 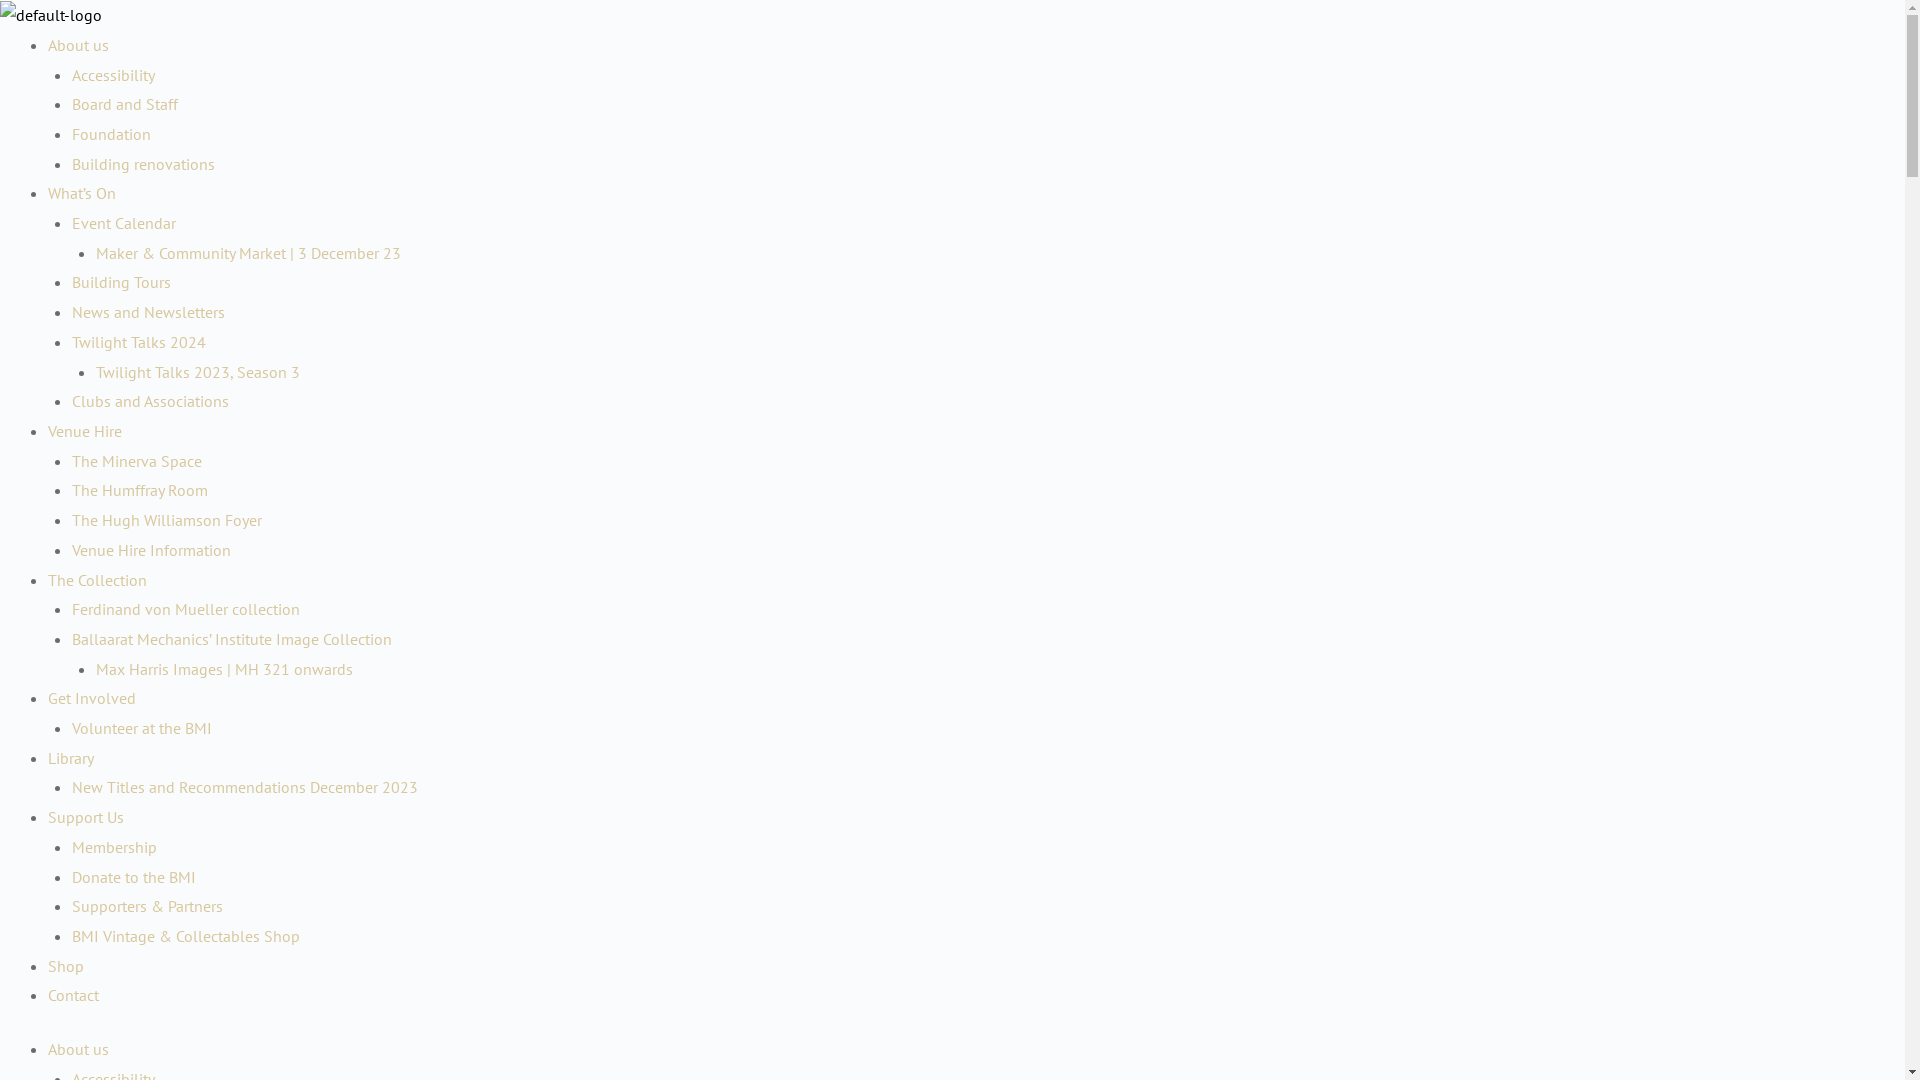 What do you see at coordinates (78, 1049) in the screenshot?
I see `About us` at bounding box center [78, 1049].